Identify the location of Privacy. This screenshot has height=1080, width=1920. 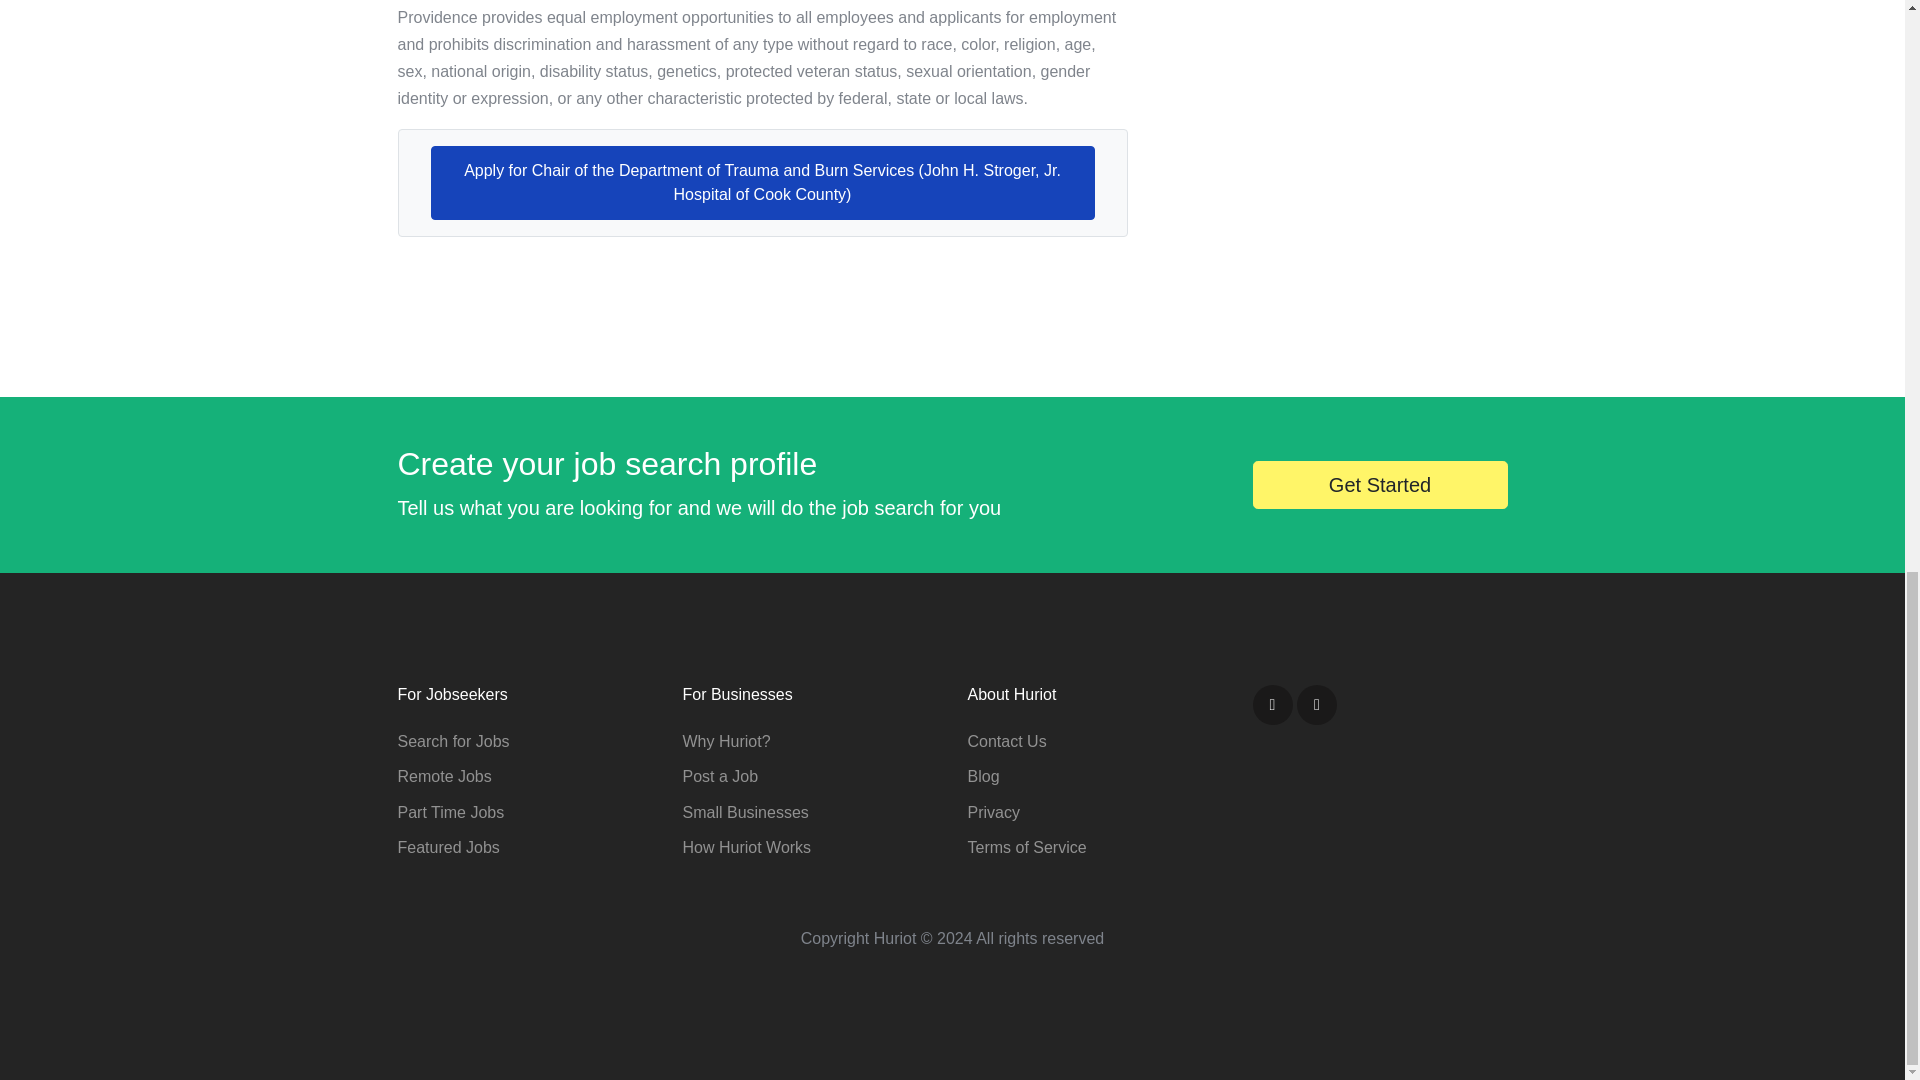
(993, 812).